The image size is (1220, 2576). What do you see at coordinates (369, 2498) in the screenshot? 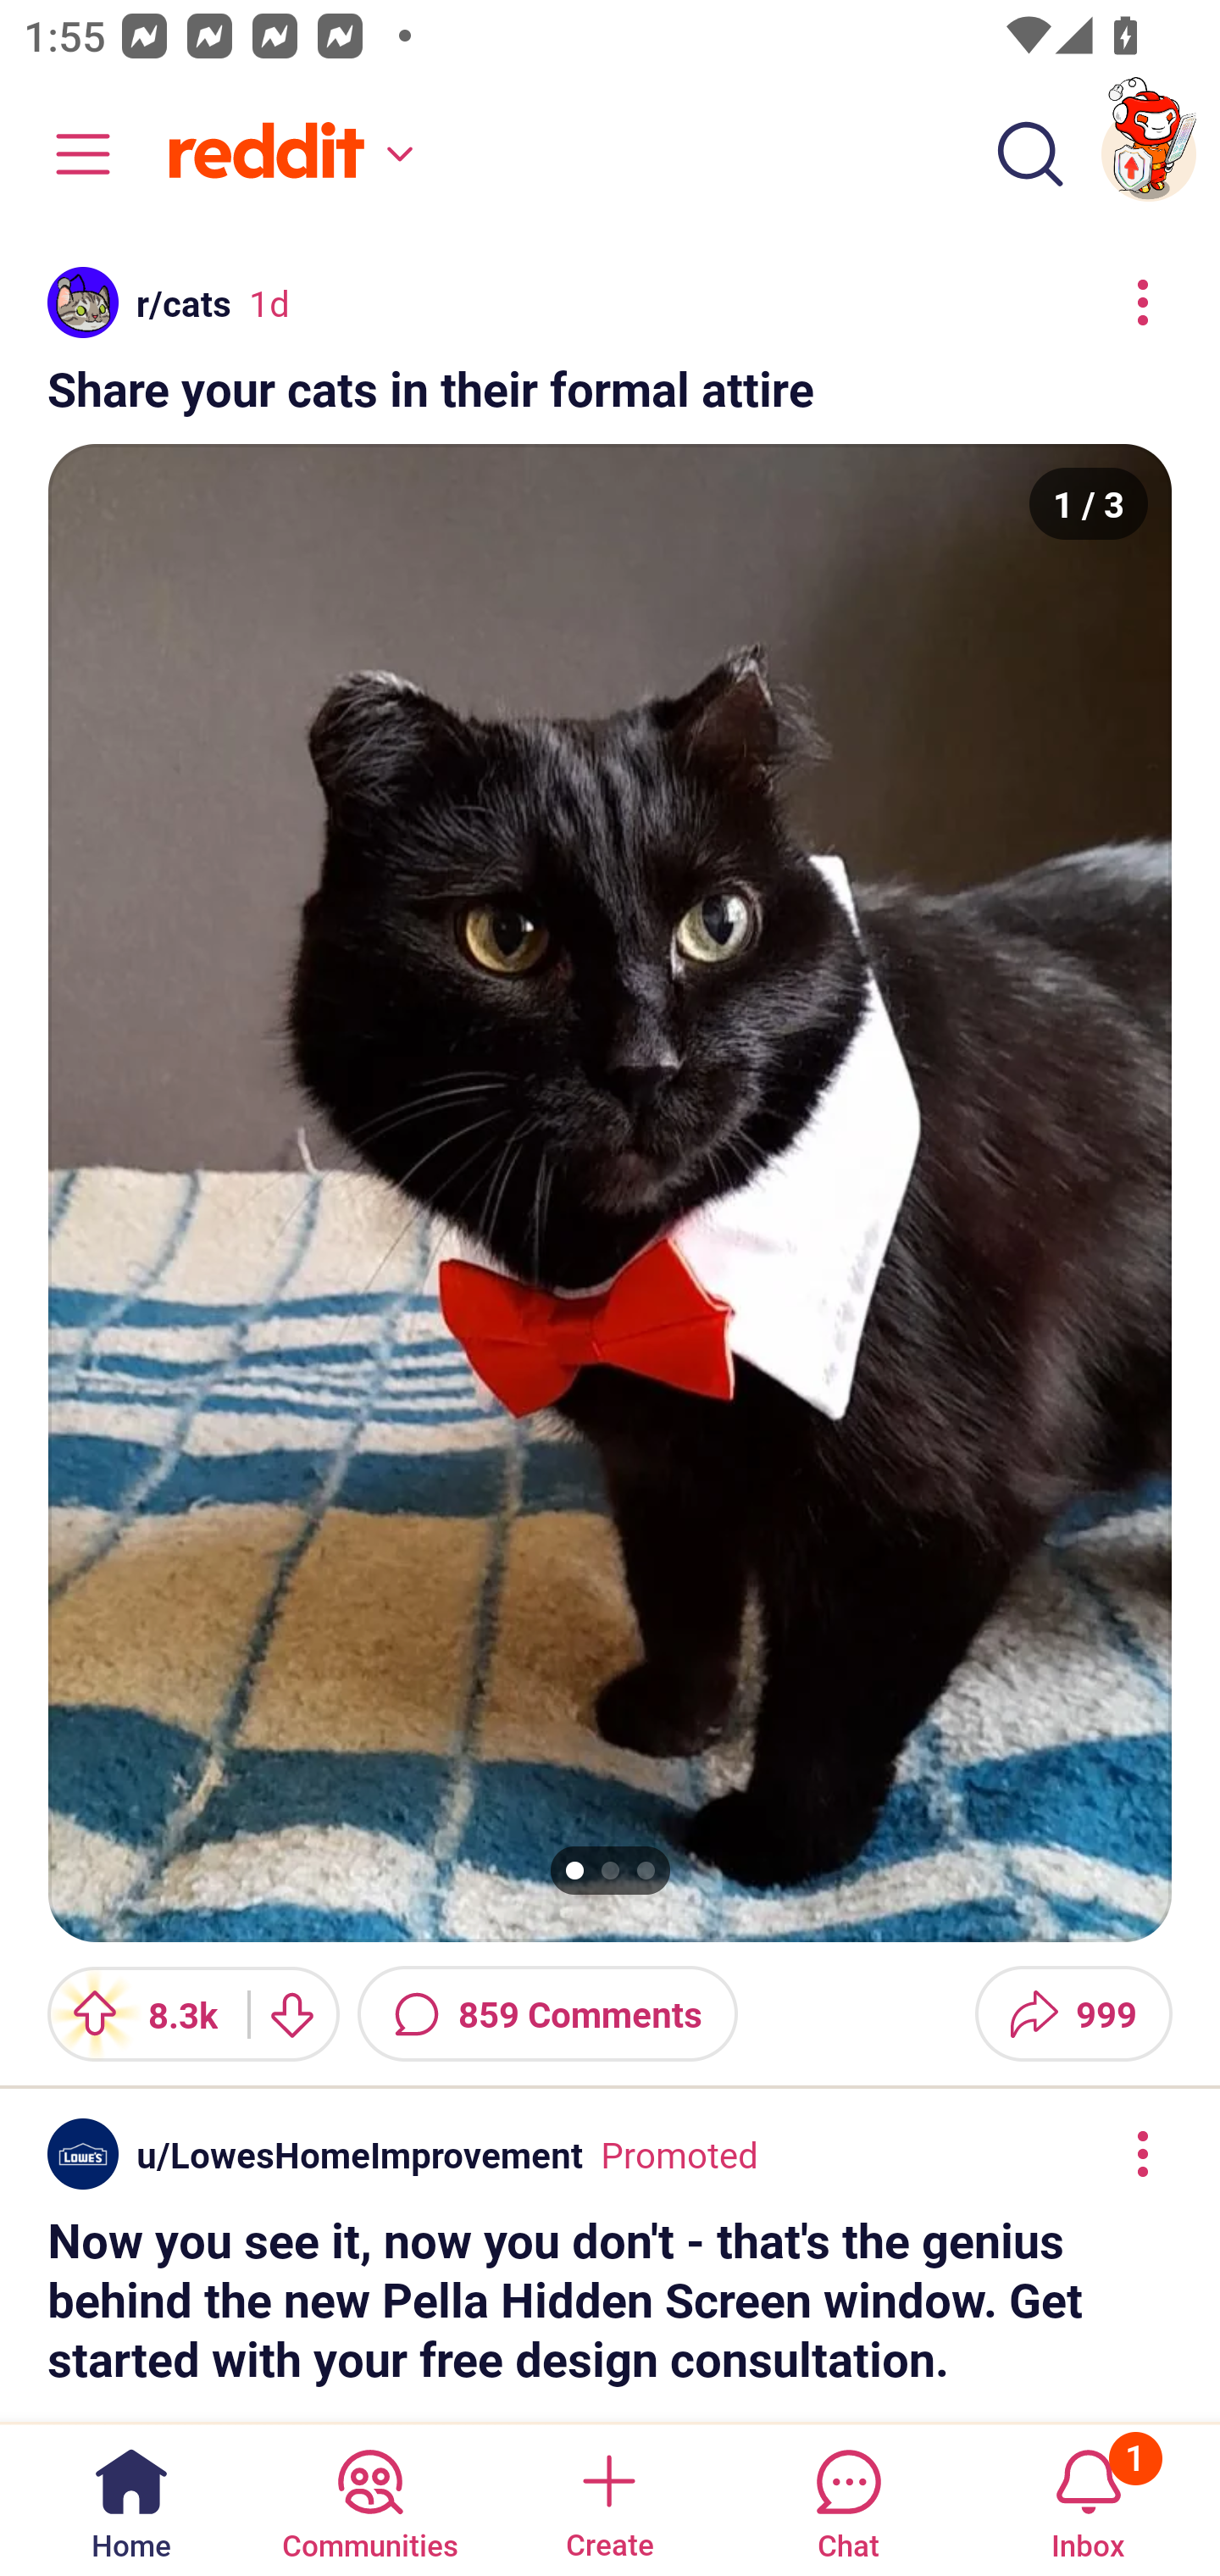
I see `Communities` at bounding box center [369, 2498].